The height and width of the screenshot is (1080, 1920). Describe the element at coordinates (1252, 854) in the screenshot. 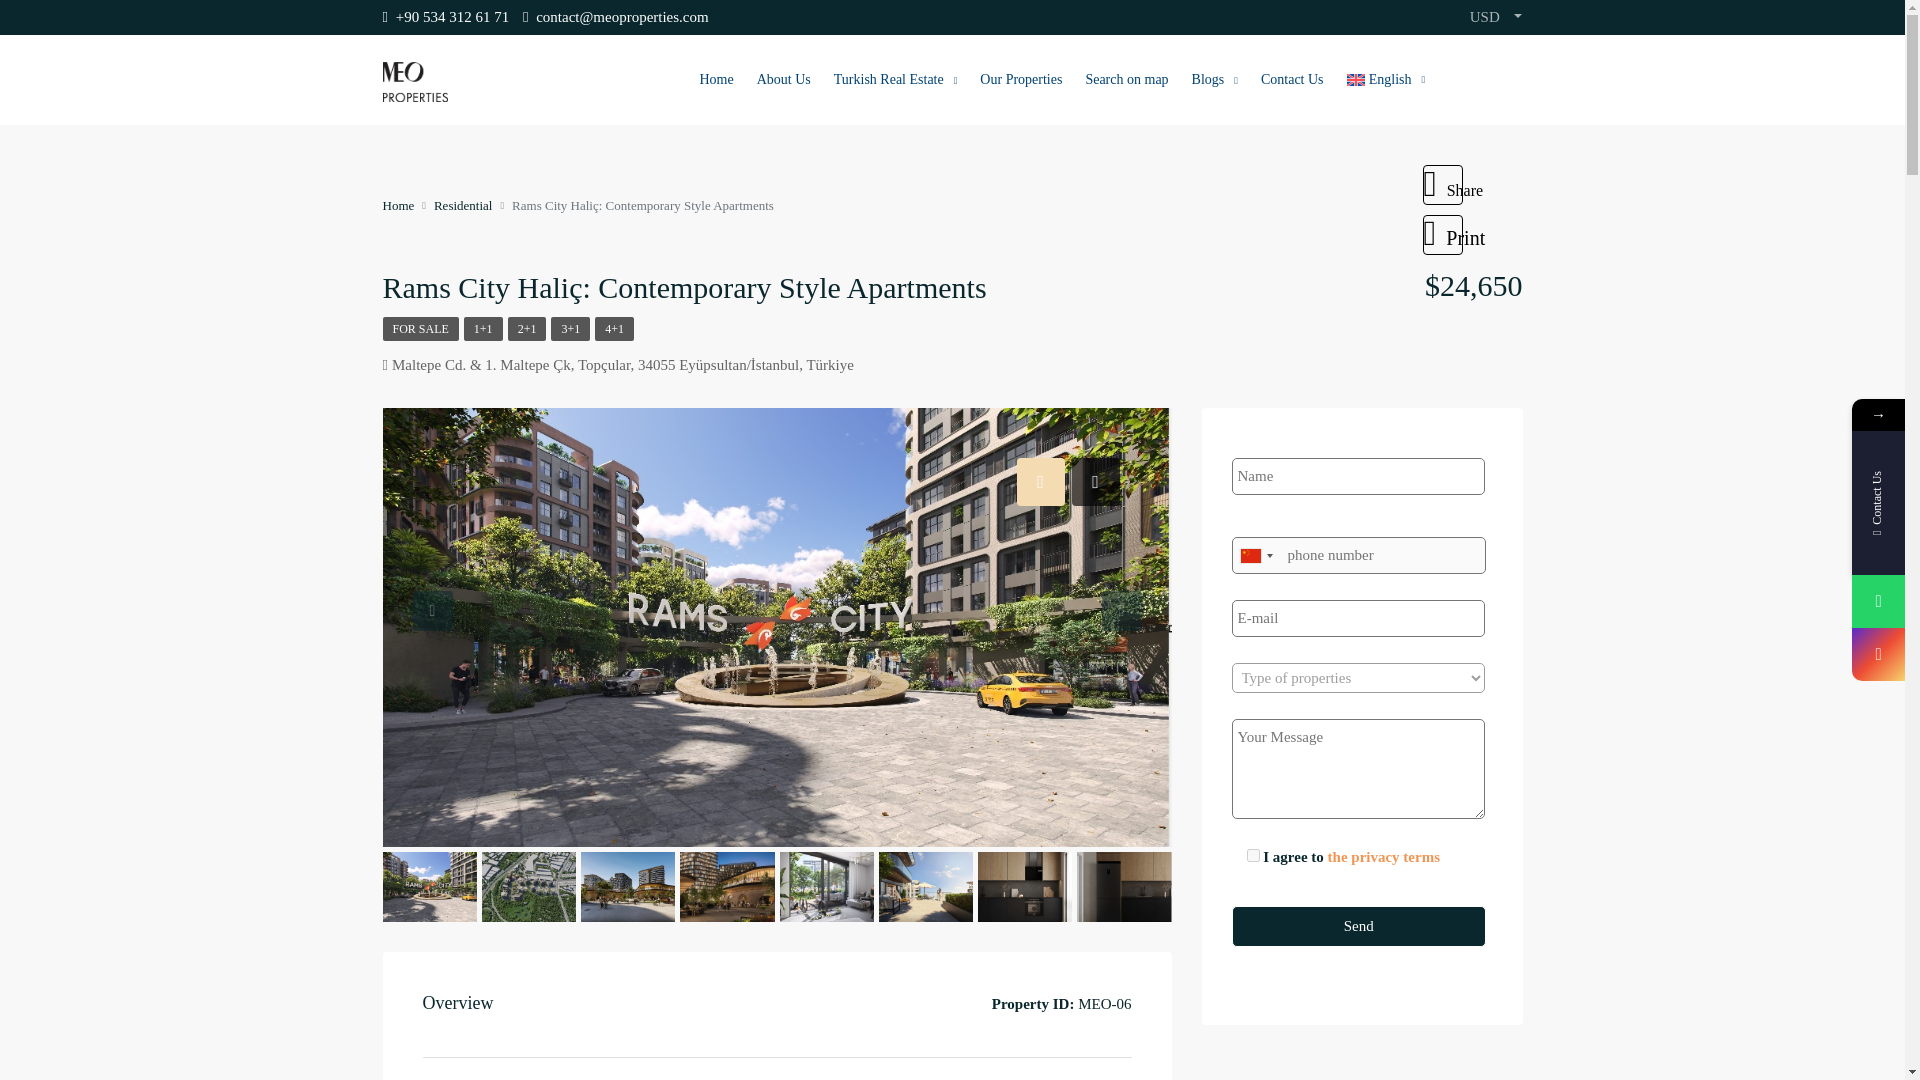

I see `1` at that location.